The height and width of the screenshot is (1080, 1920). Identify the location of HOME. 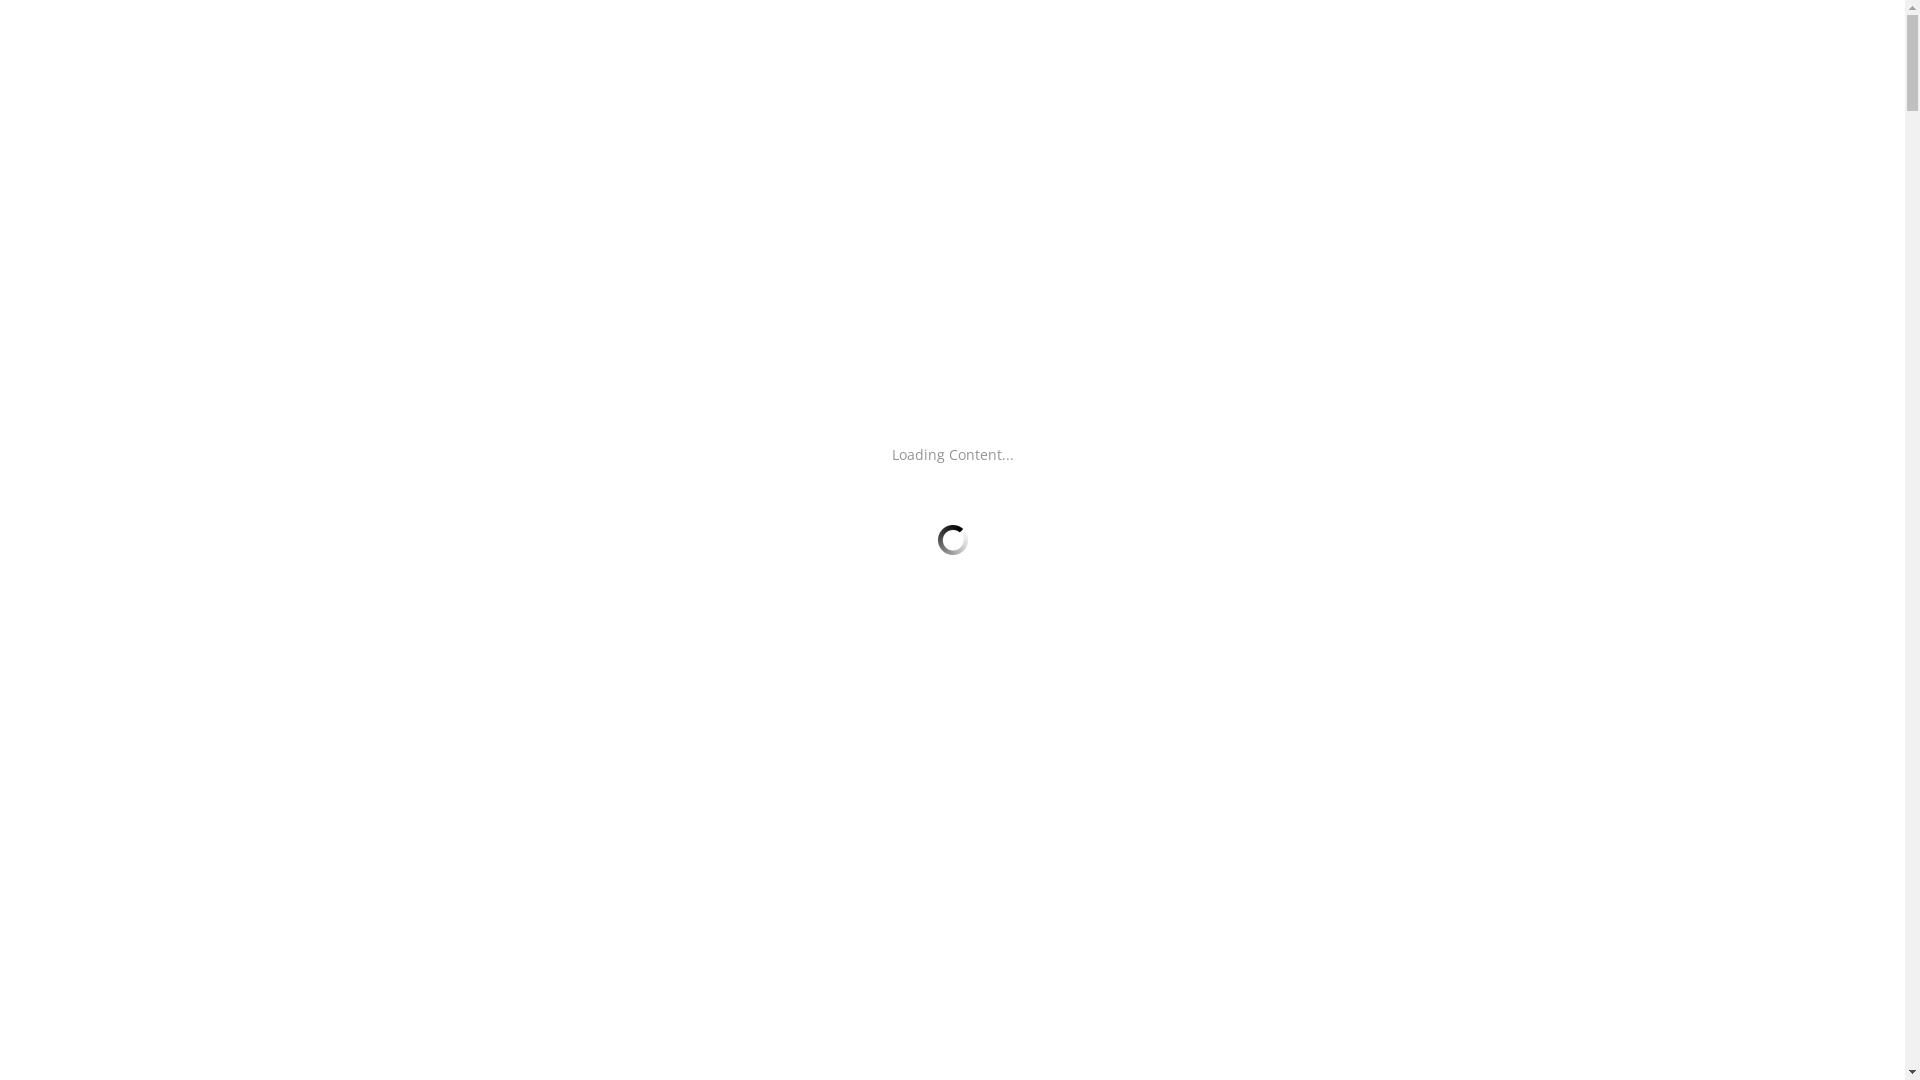
(965, 42).